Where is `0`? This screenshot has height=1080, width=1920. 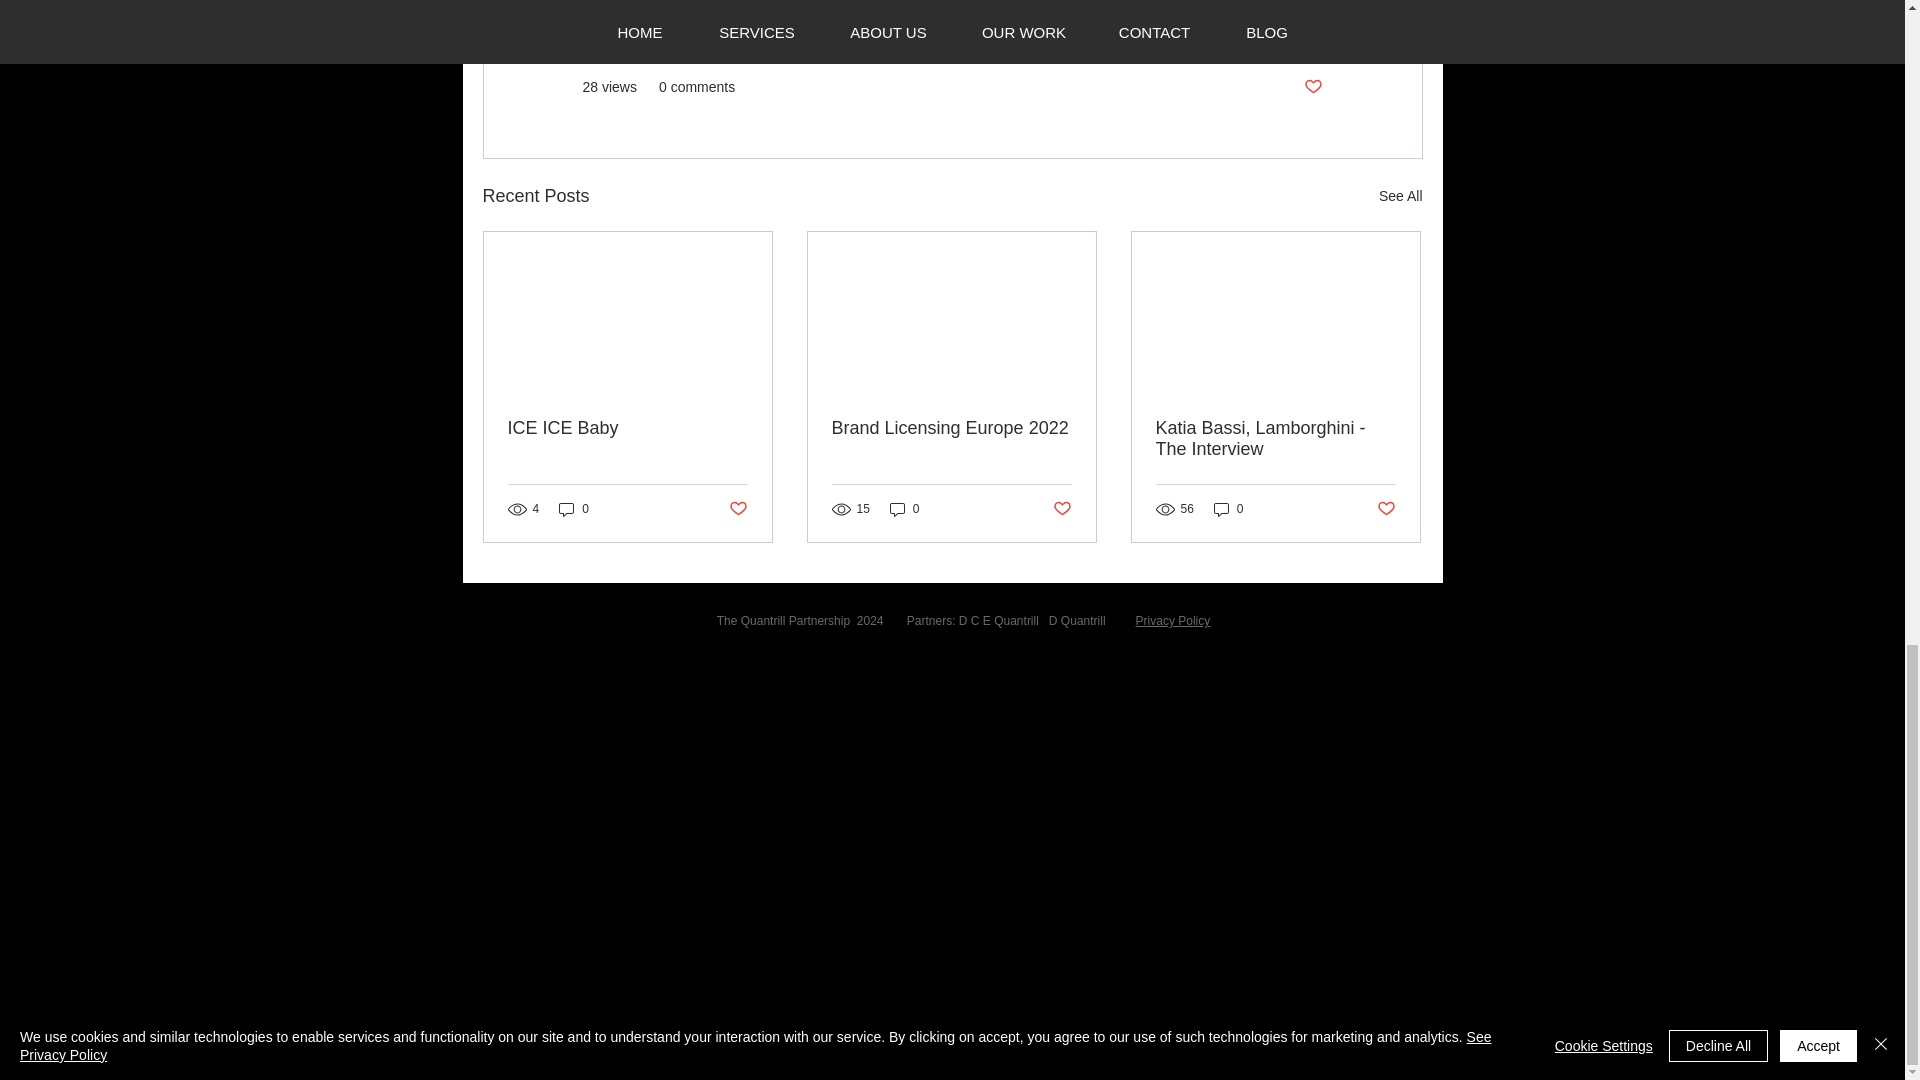 0 is located at coordinates (1228, 510).